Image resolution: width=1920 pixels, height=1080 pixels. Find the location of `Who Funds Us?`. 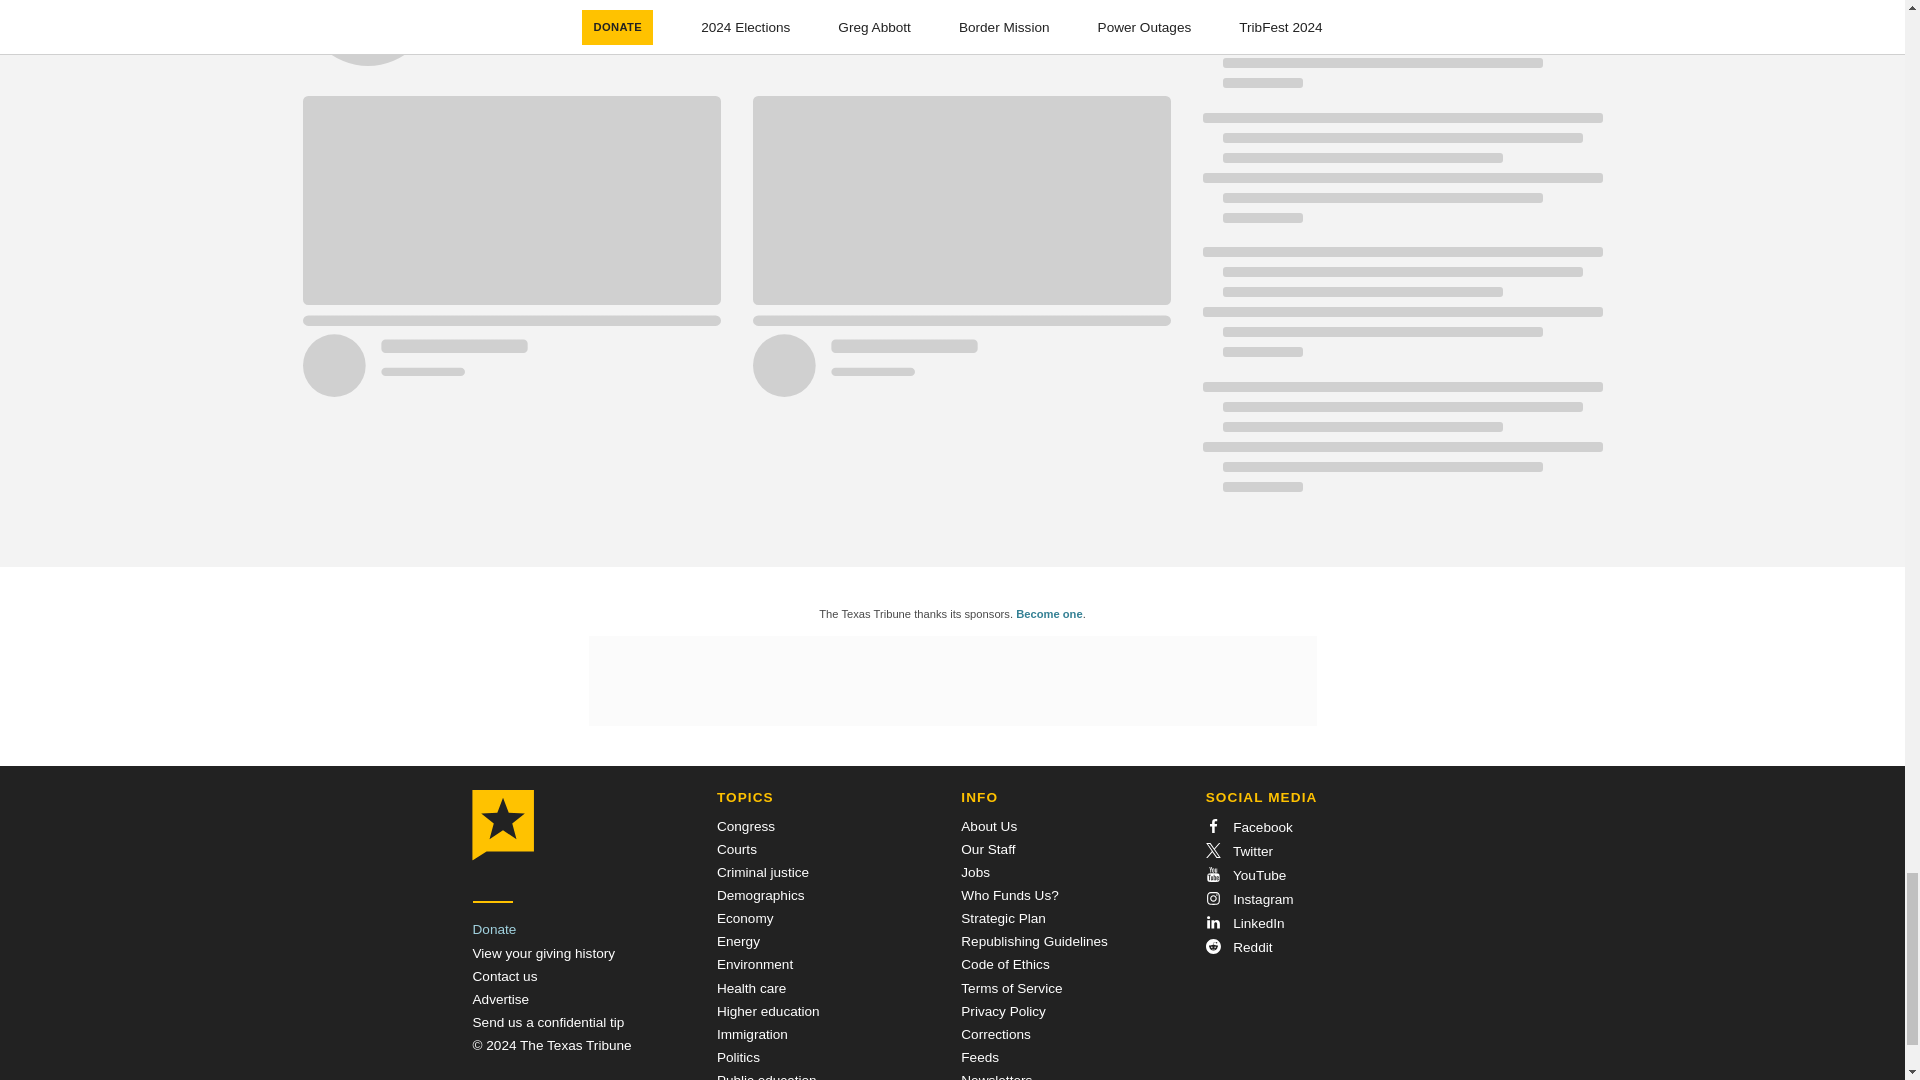

Who Funds Us? is located at coordinates (1009, 894).